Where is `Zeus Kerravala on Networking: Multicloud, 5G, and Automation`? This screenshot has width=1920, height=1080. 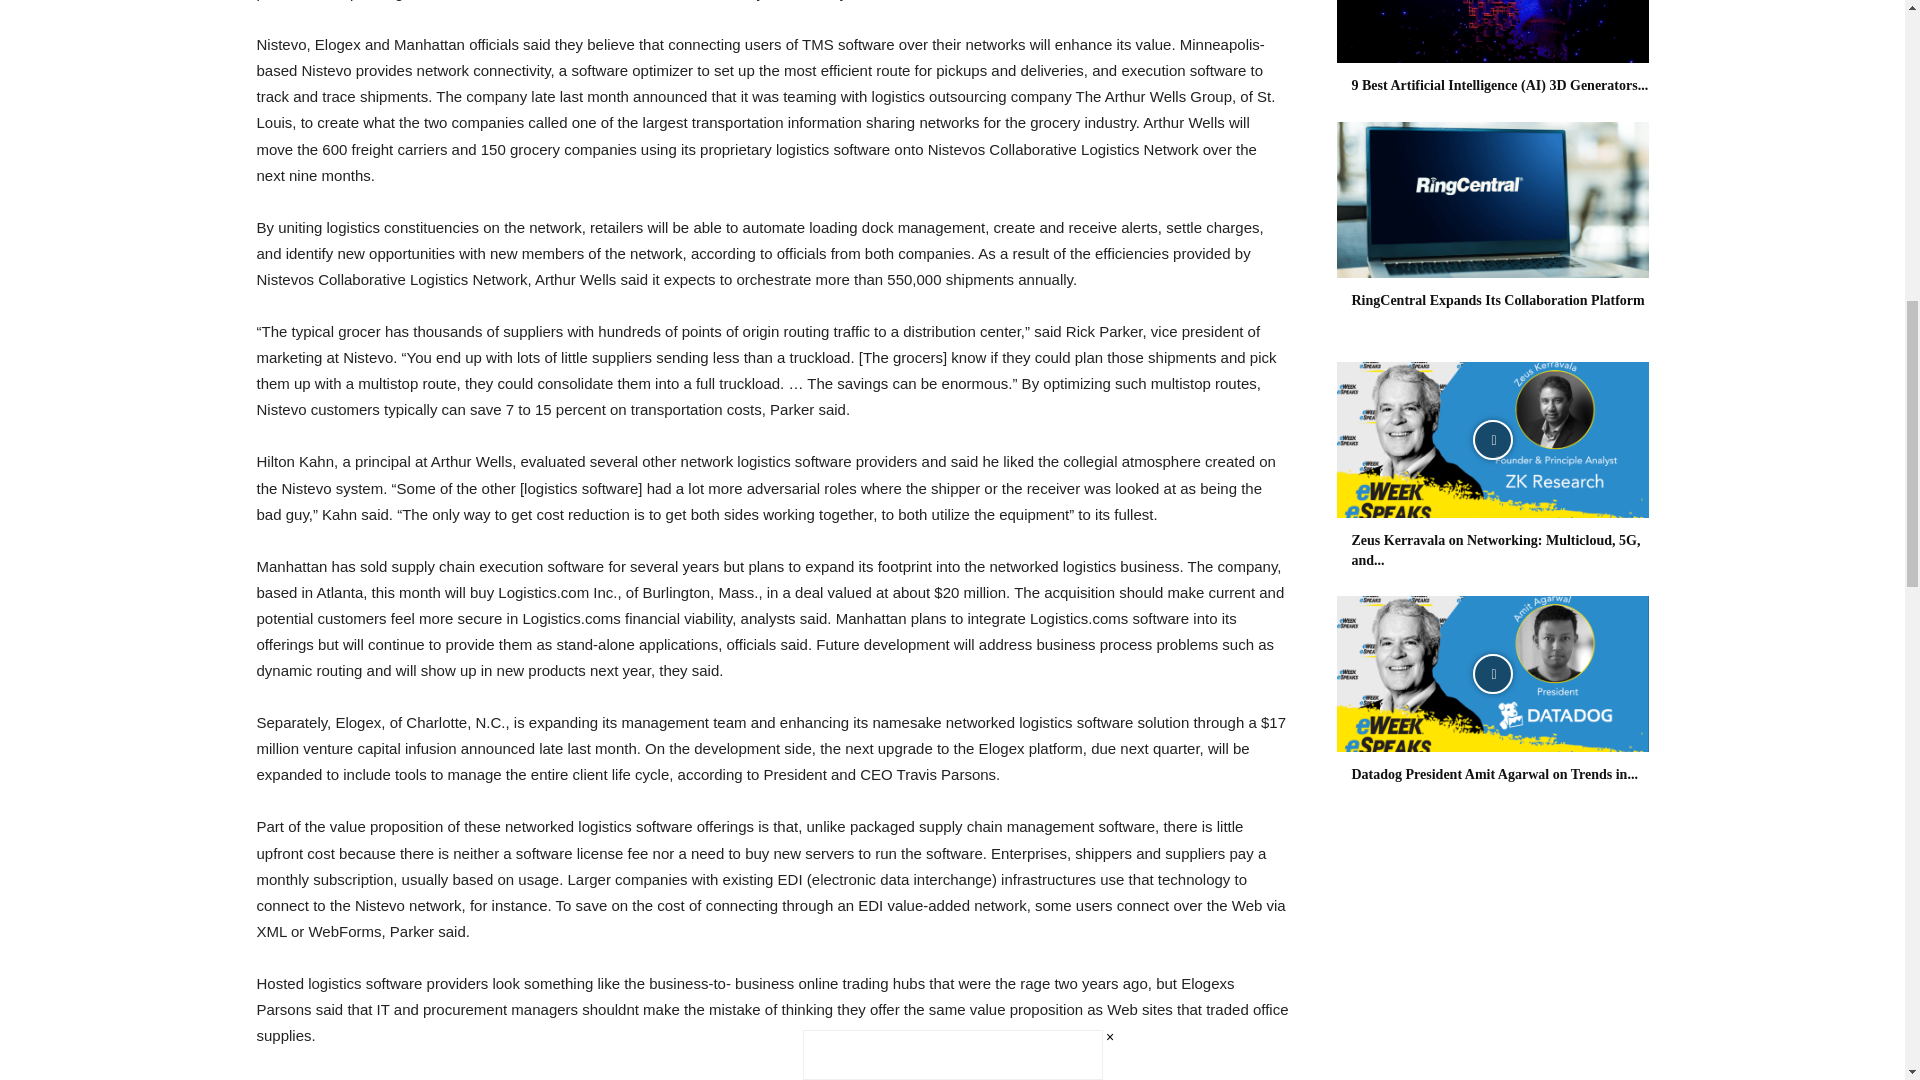 Zeus Kerravala on Networking: Multicloud, 5G, and Automation is located at coordinates (1496, 550).